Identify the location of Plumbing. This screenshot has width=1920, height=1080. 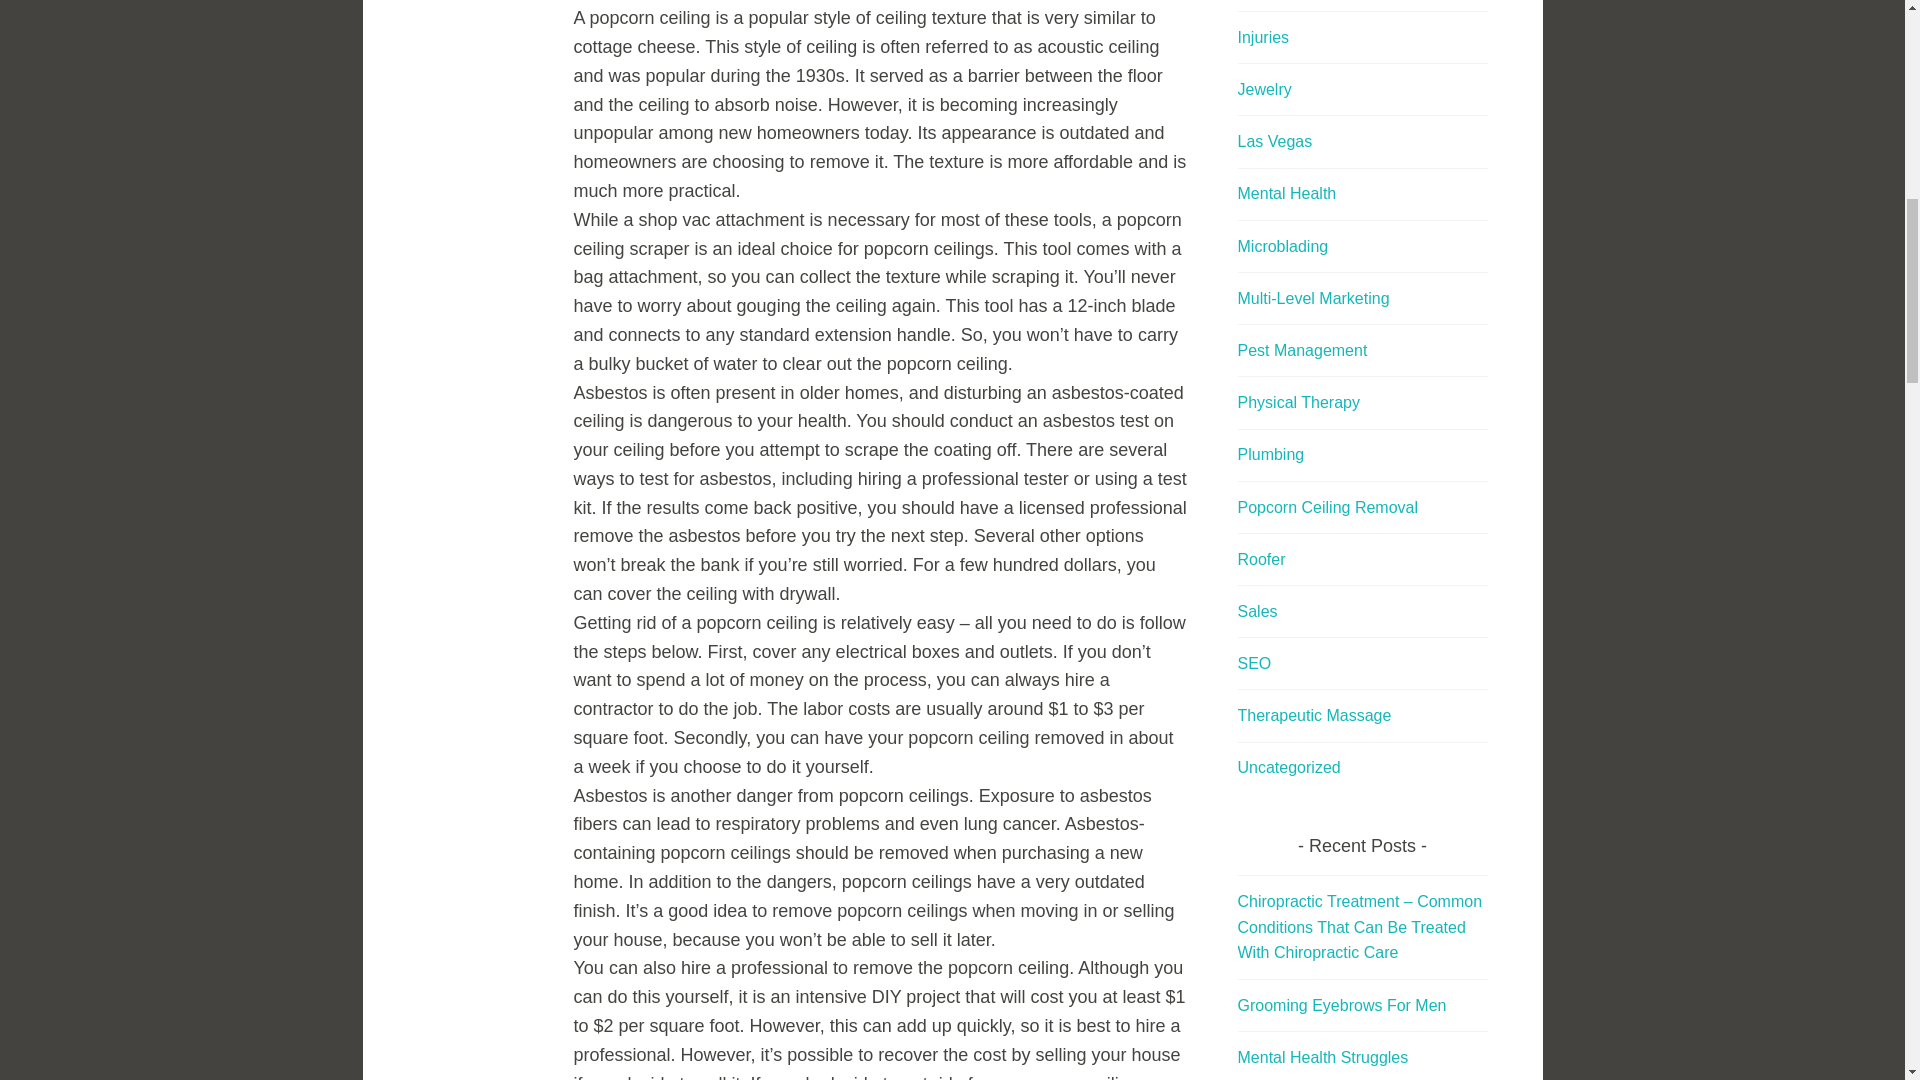
(1272, 454).